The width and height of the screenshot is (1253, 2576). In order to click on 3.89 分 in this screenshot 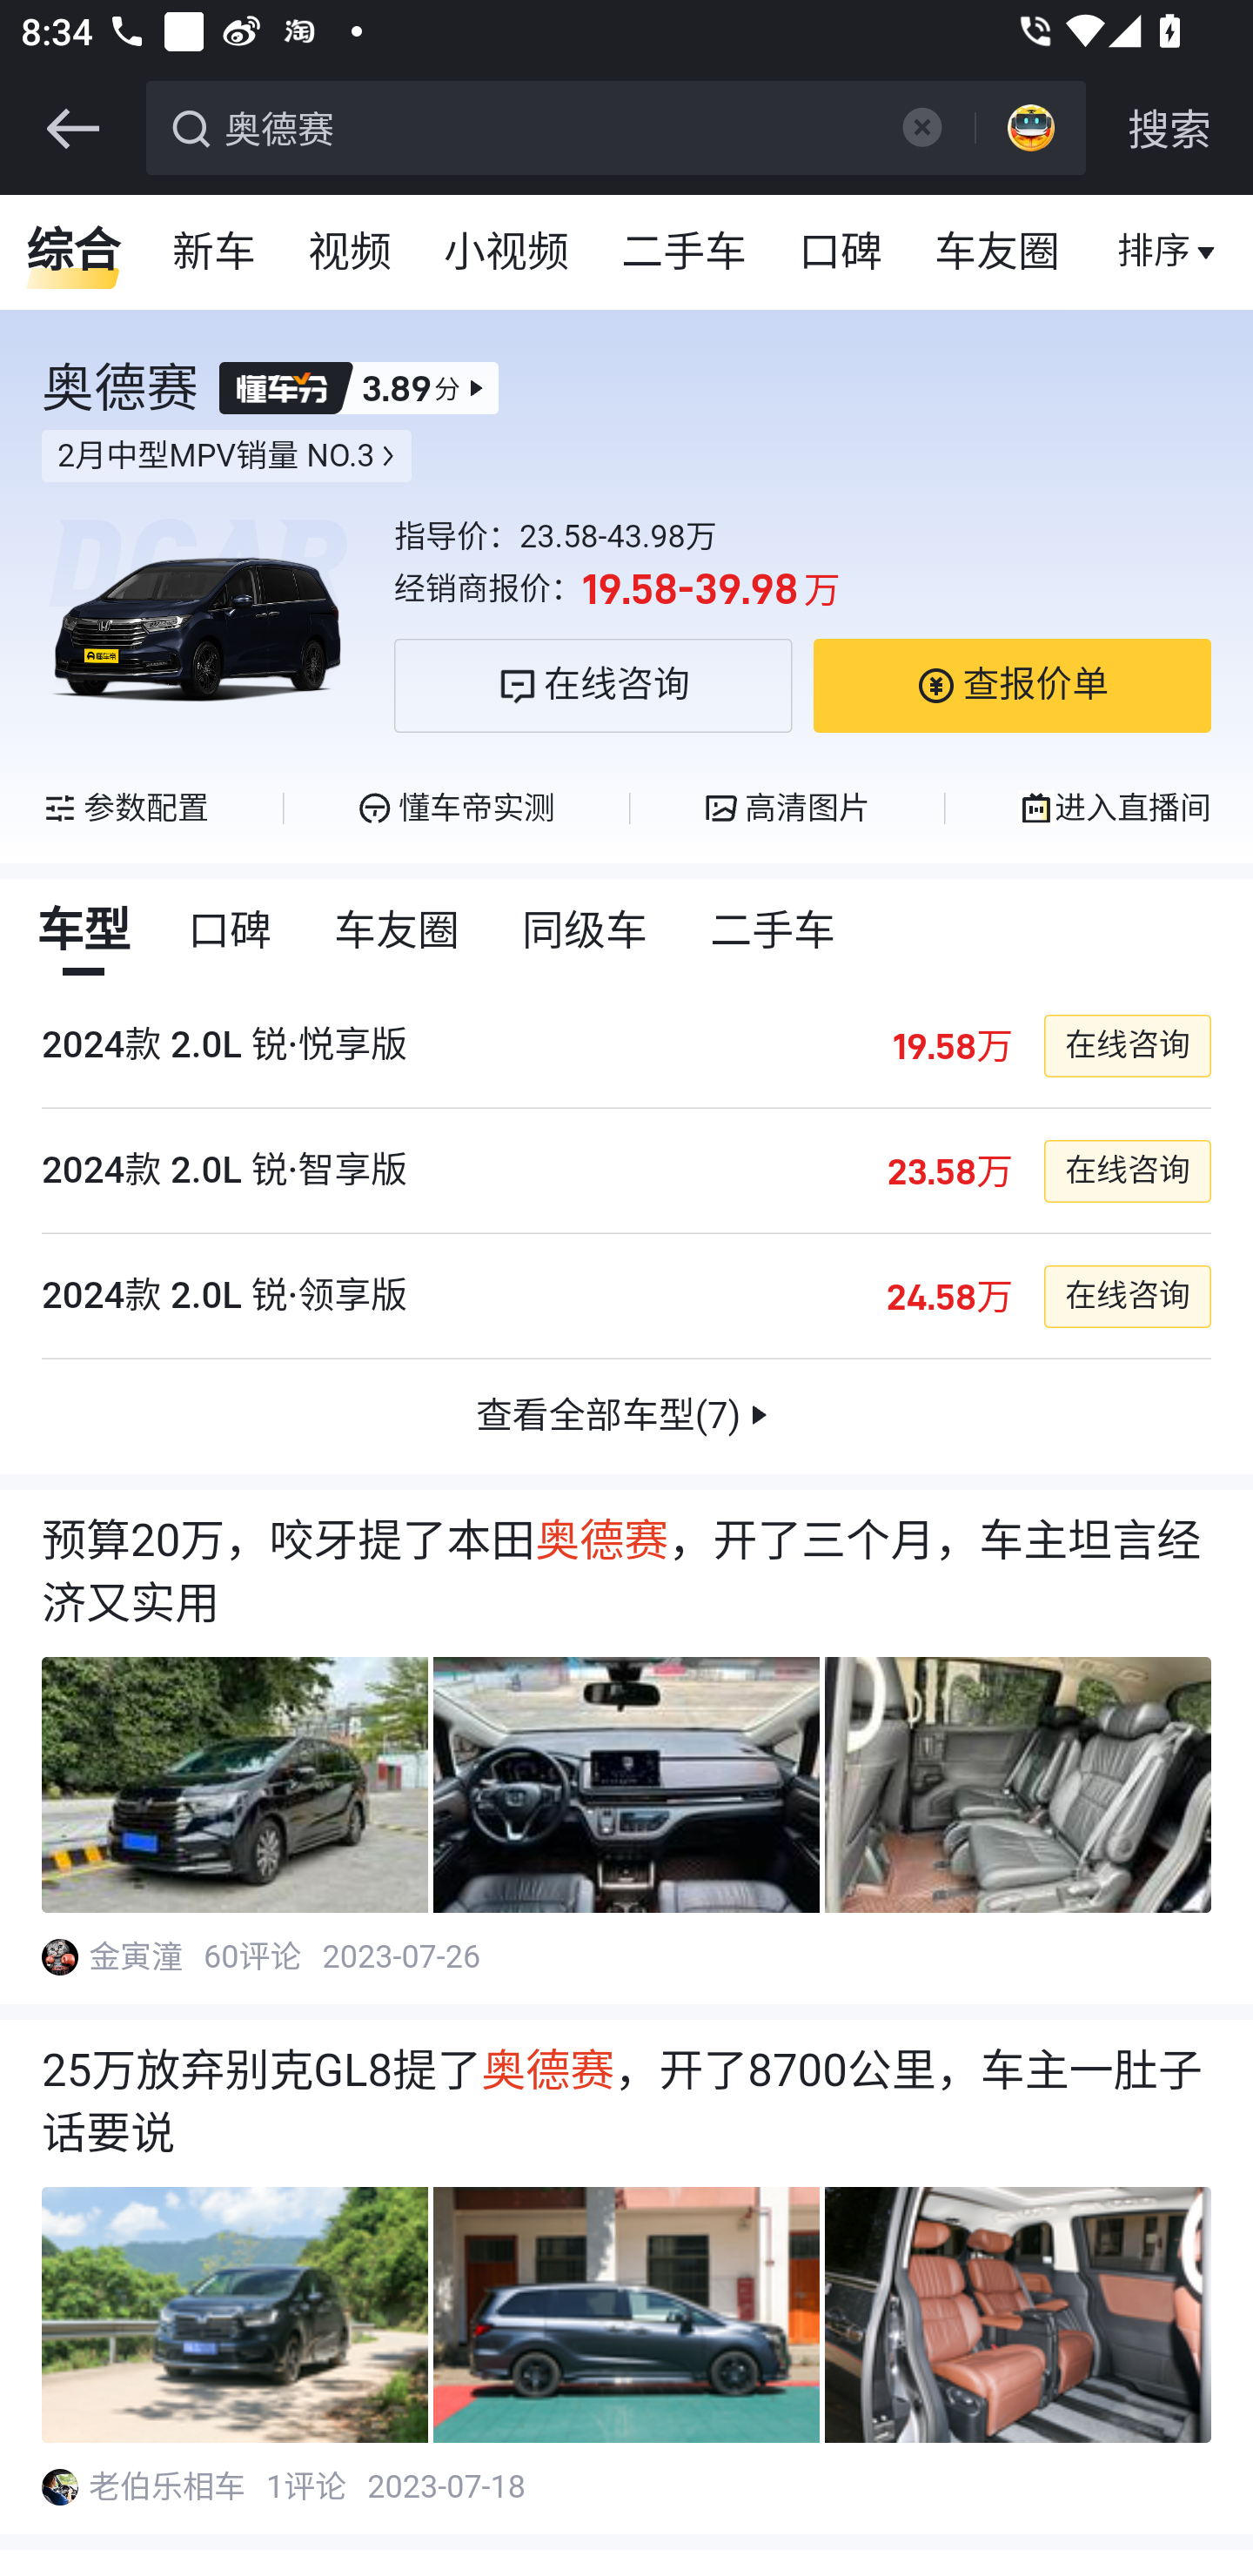, I will do `click(358, 388)`.